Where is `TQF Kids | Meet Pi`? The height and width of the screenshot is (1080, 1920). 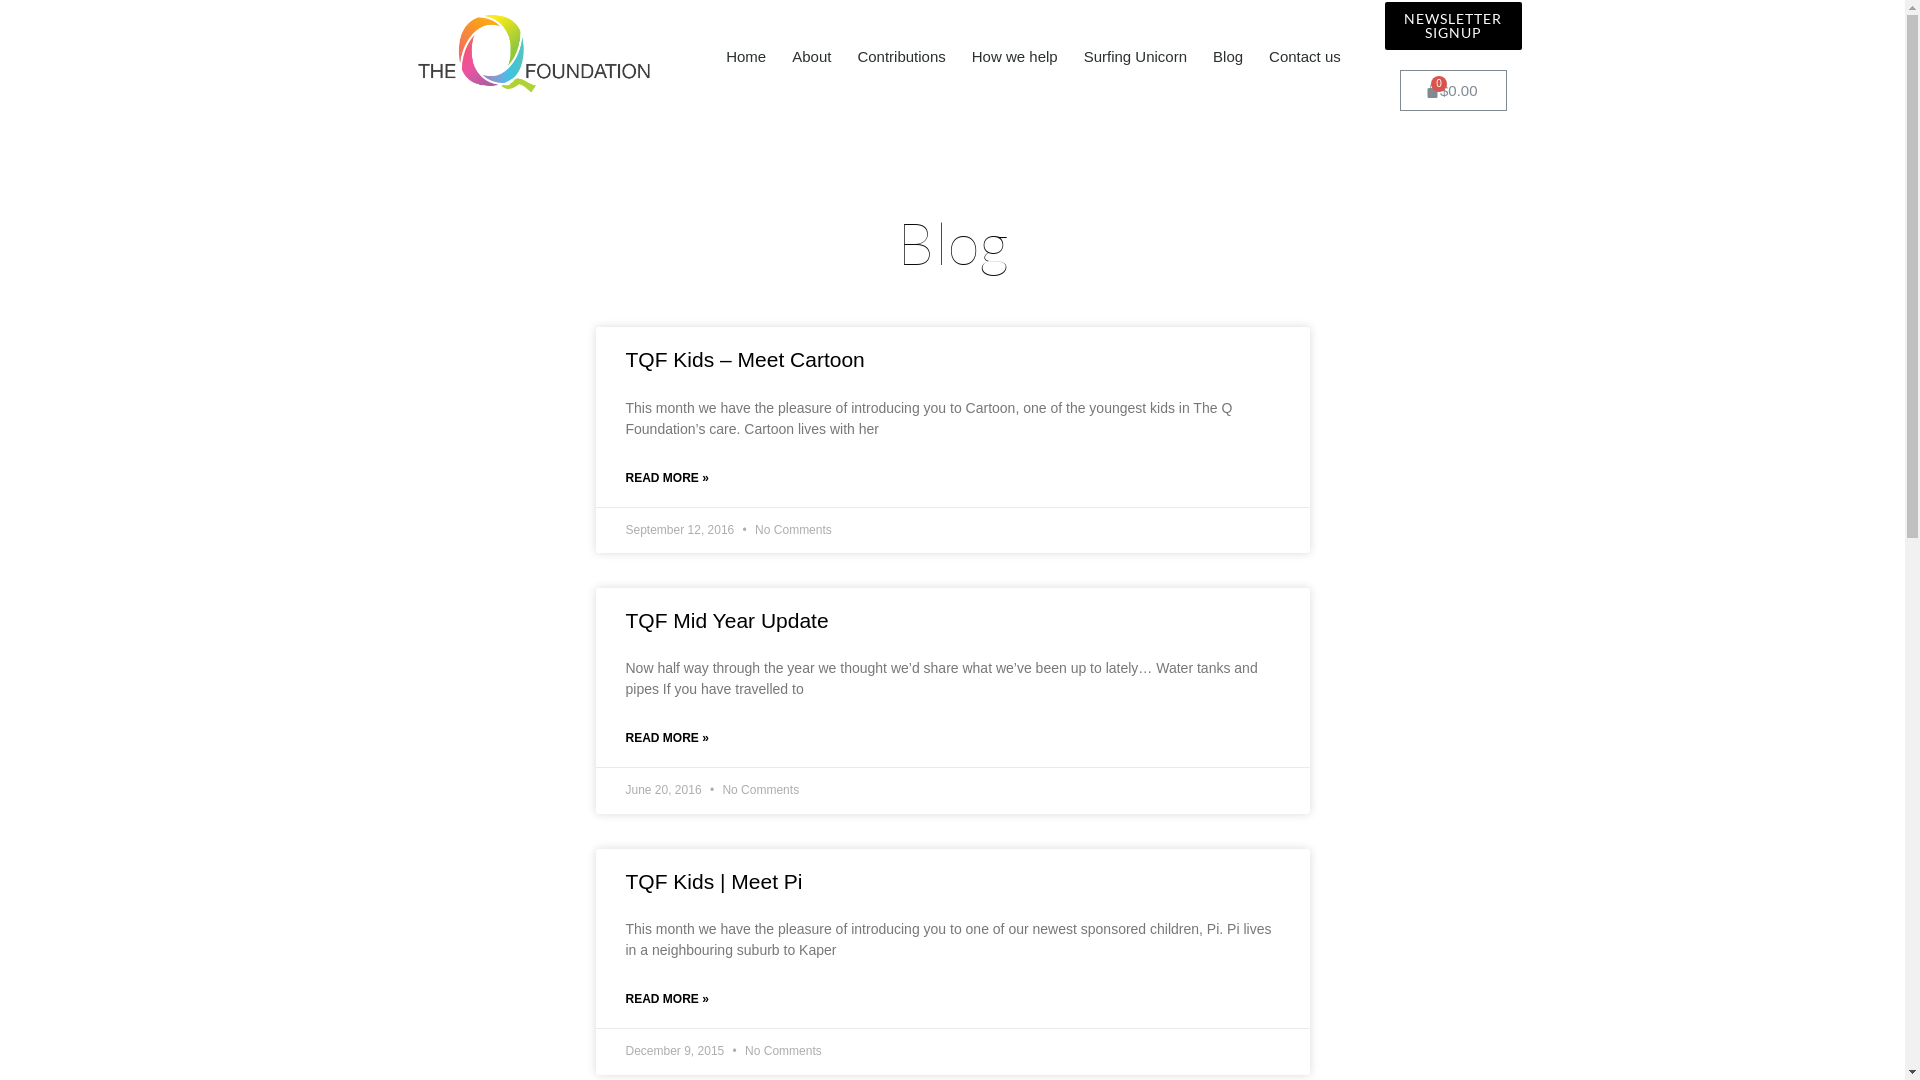 TQF Kids | Meet Pi is located at coordinates (714, 882).